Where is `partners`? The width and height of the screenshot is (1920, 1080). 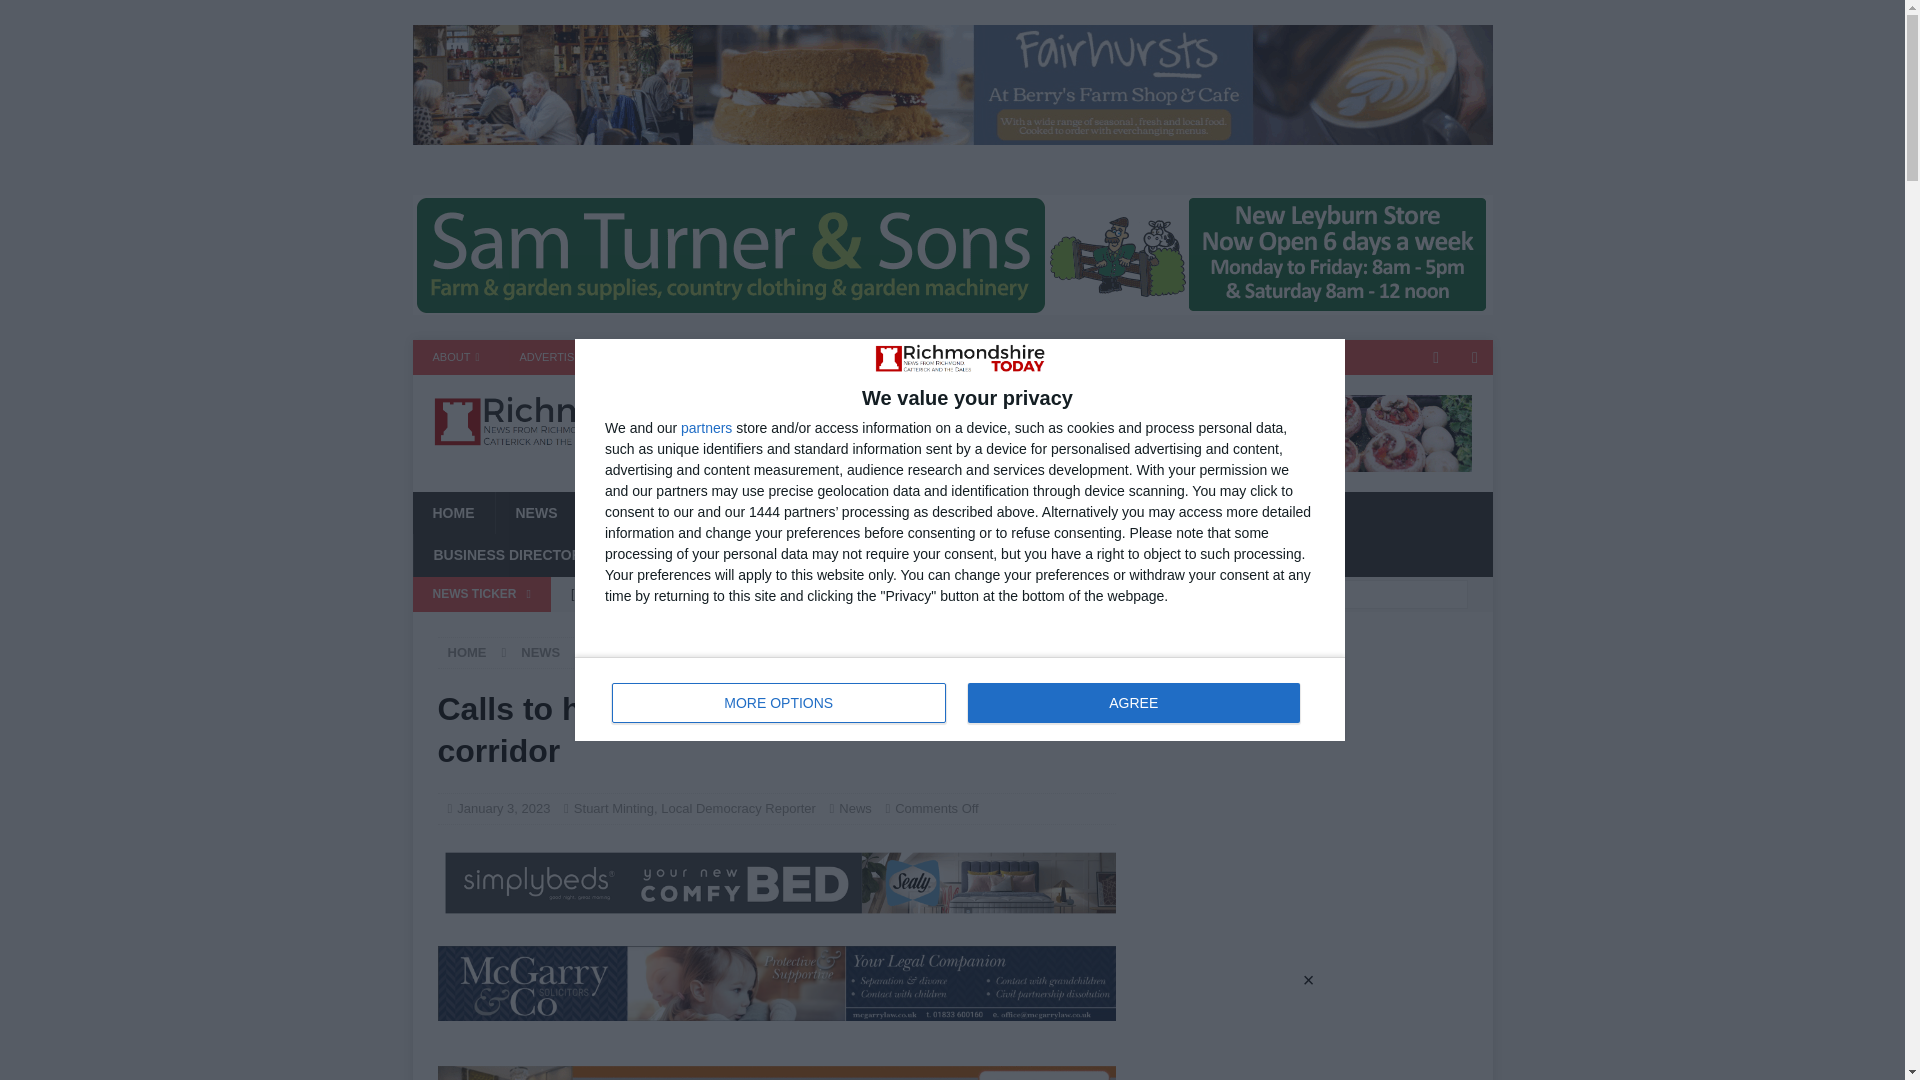
partners is located at coordinates (706, 428).